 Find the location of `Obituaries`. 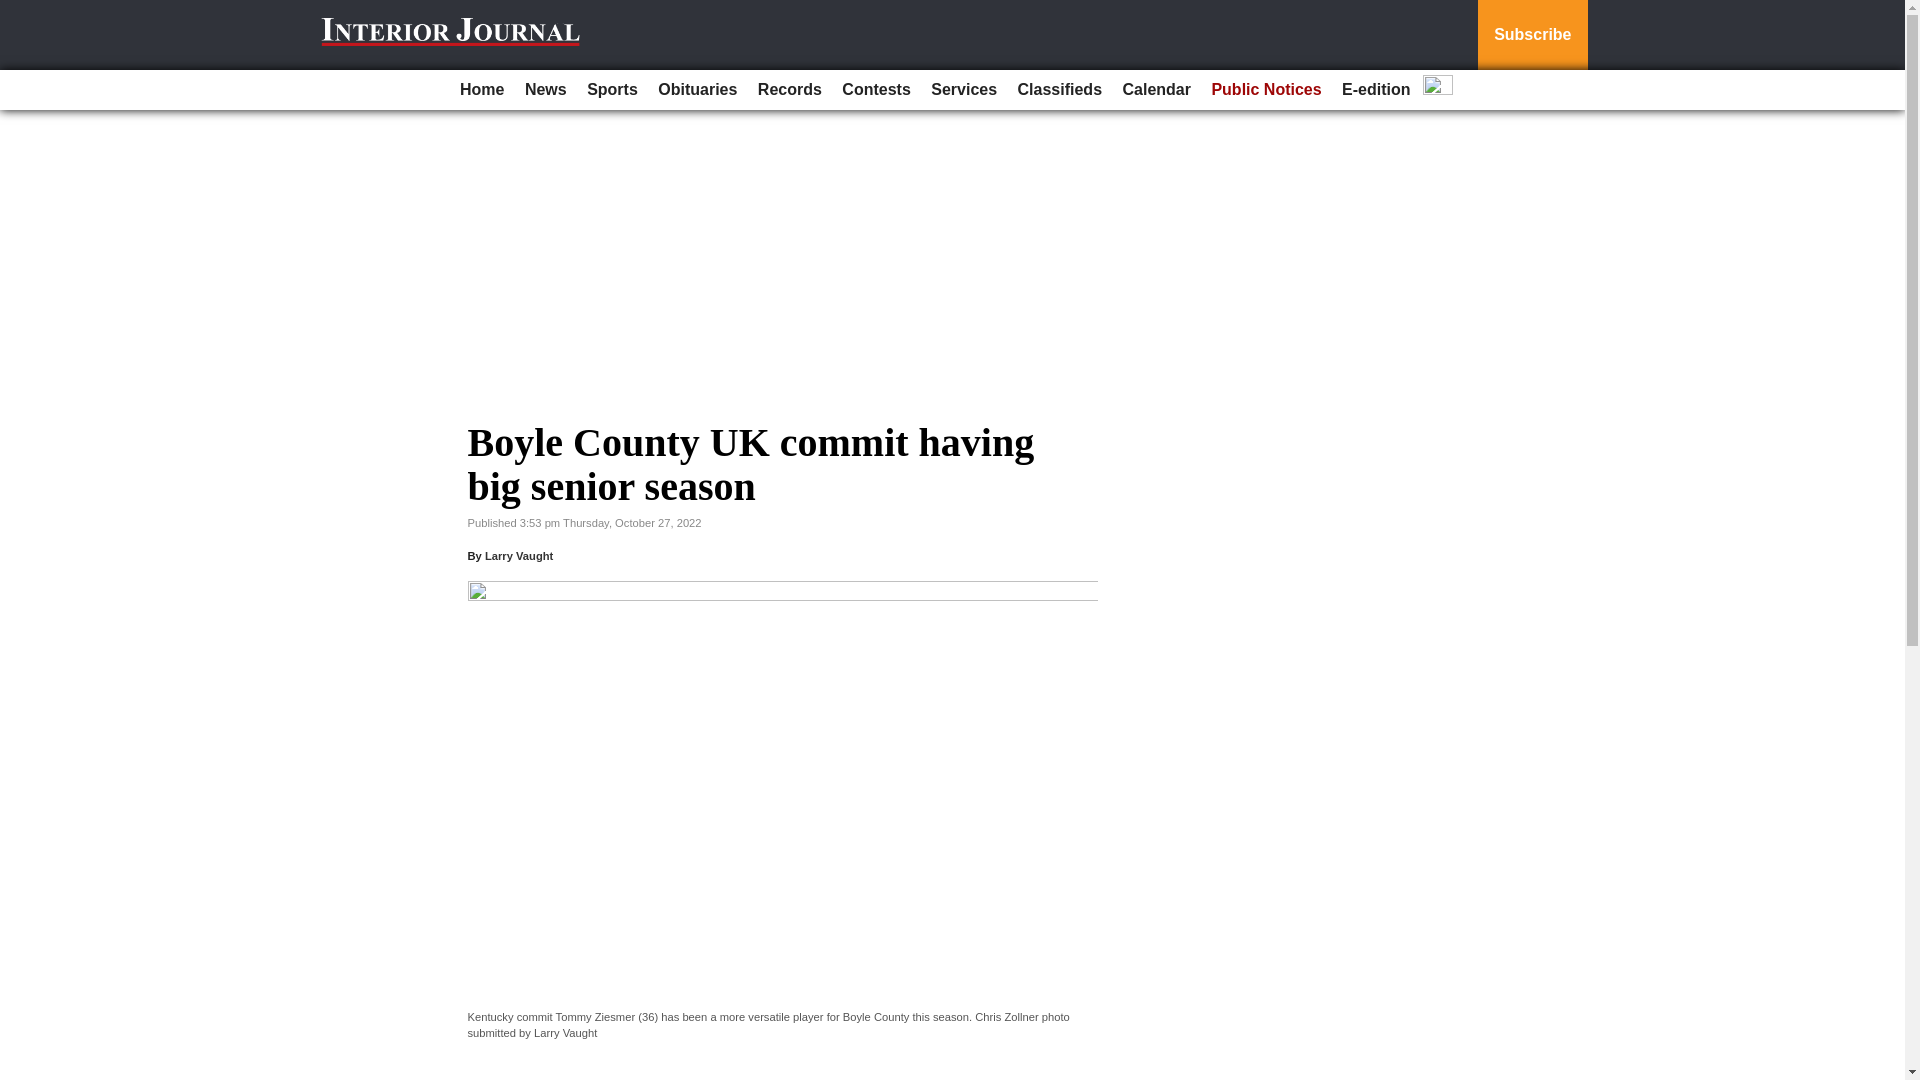

Obituaries is located at coordinates (697, 90).